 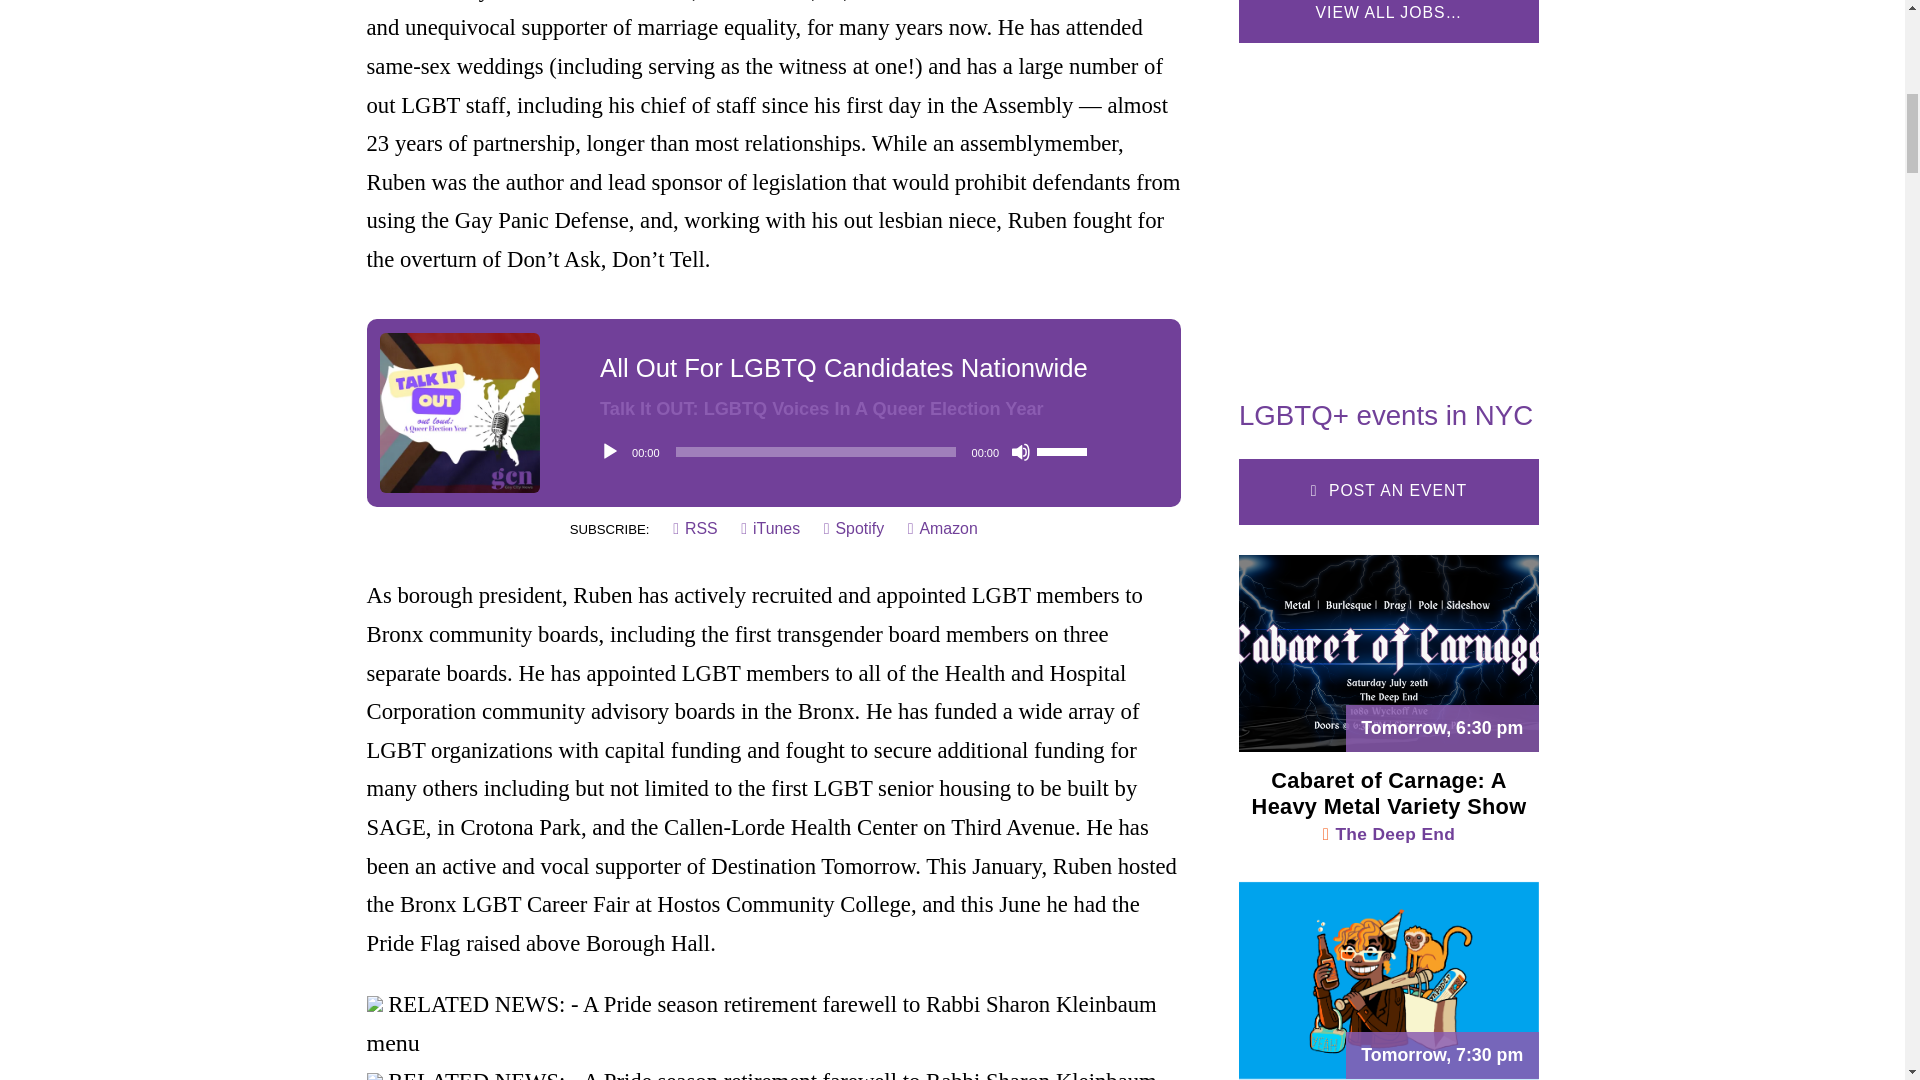 What do you see at coordinates (610, 452) in the screenshot?
I see `Play` at bounding box center [610, 452].